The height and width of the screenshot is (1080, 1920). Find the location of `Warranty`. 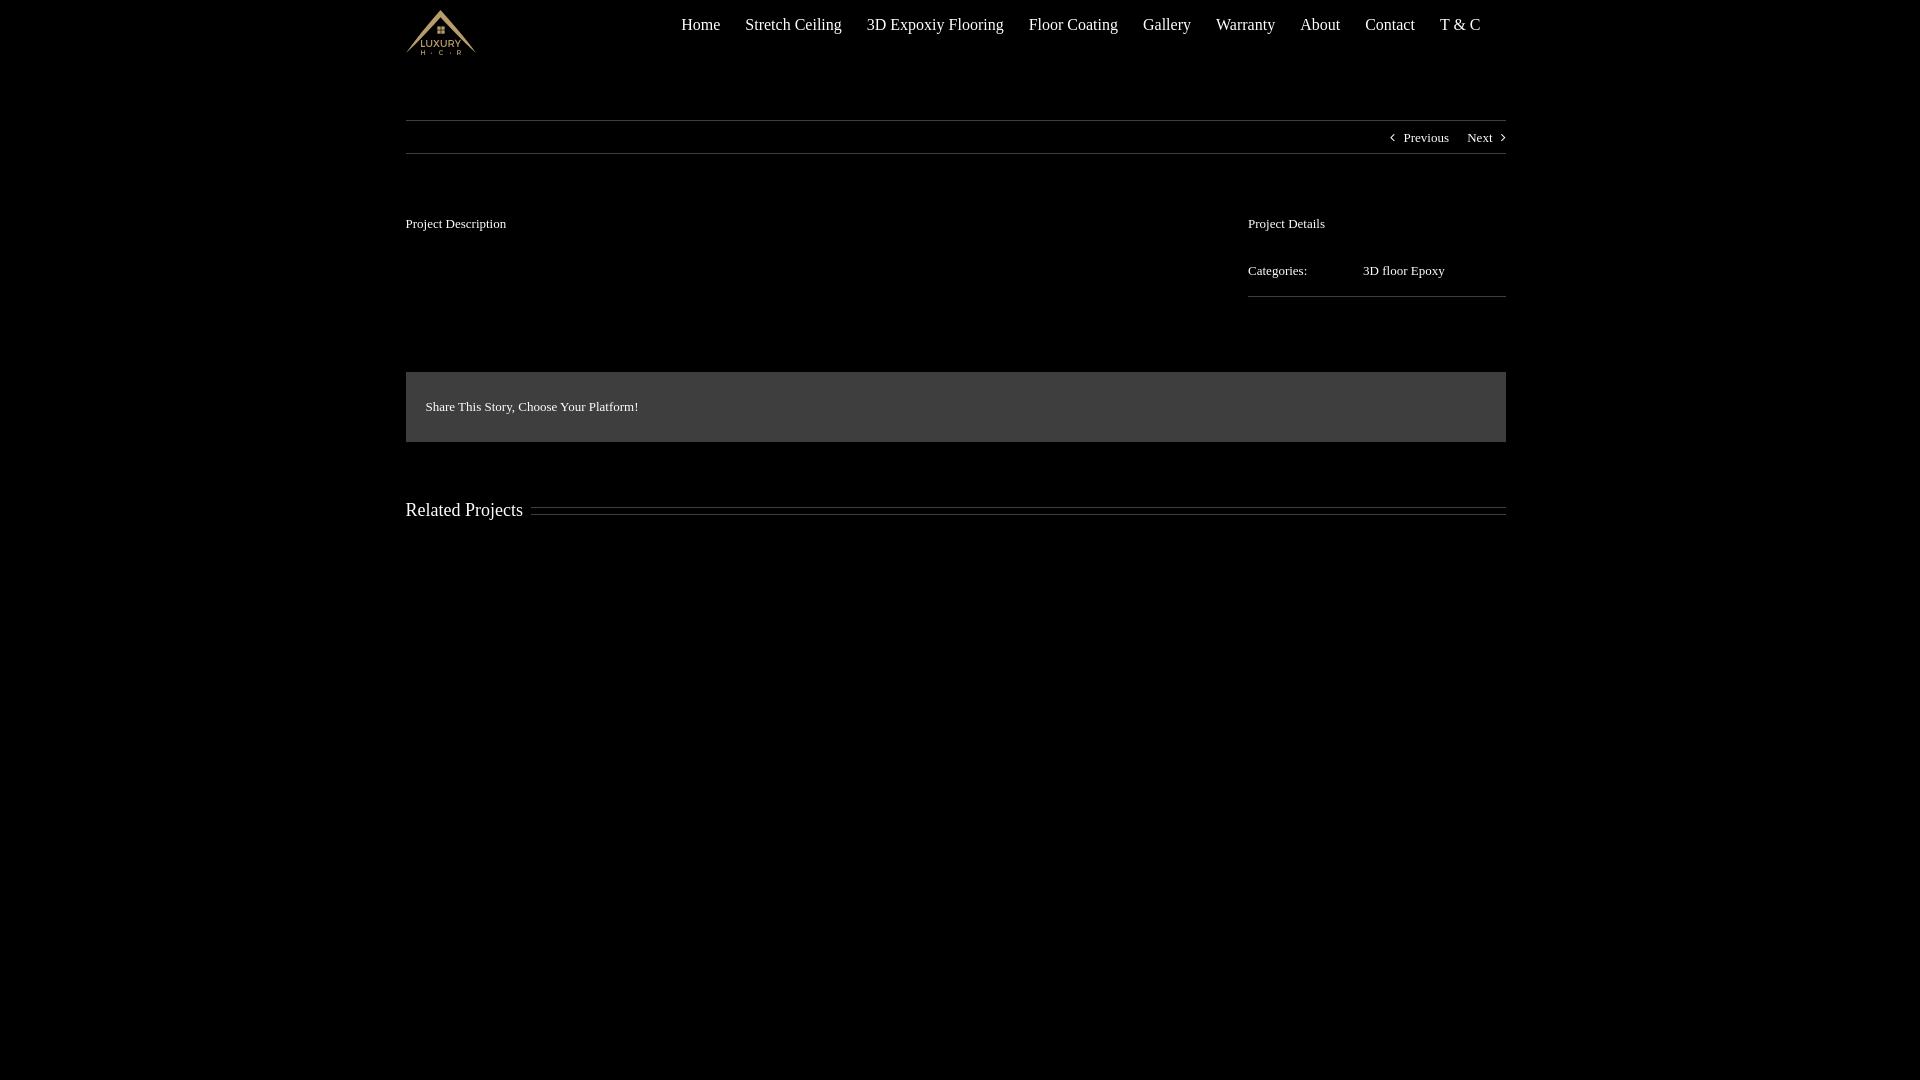

Warranty is located at coordinates (1246, 24).